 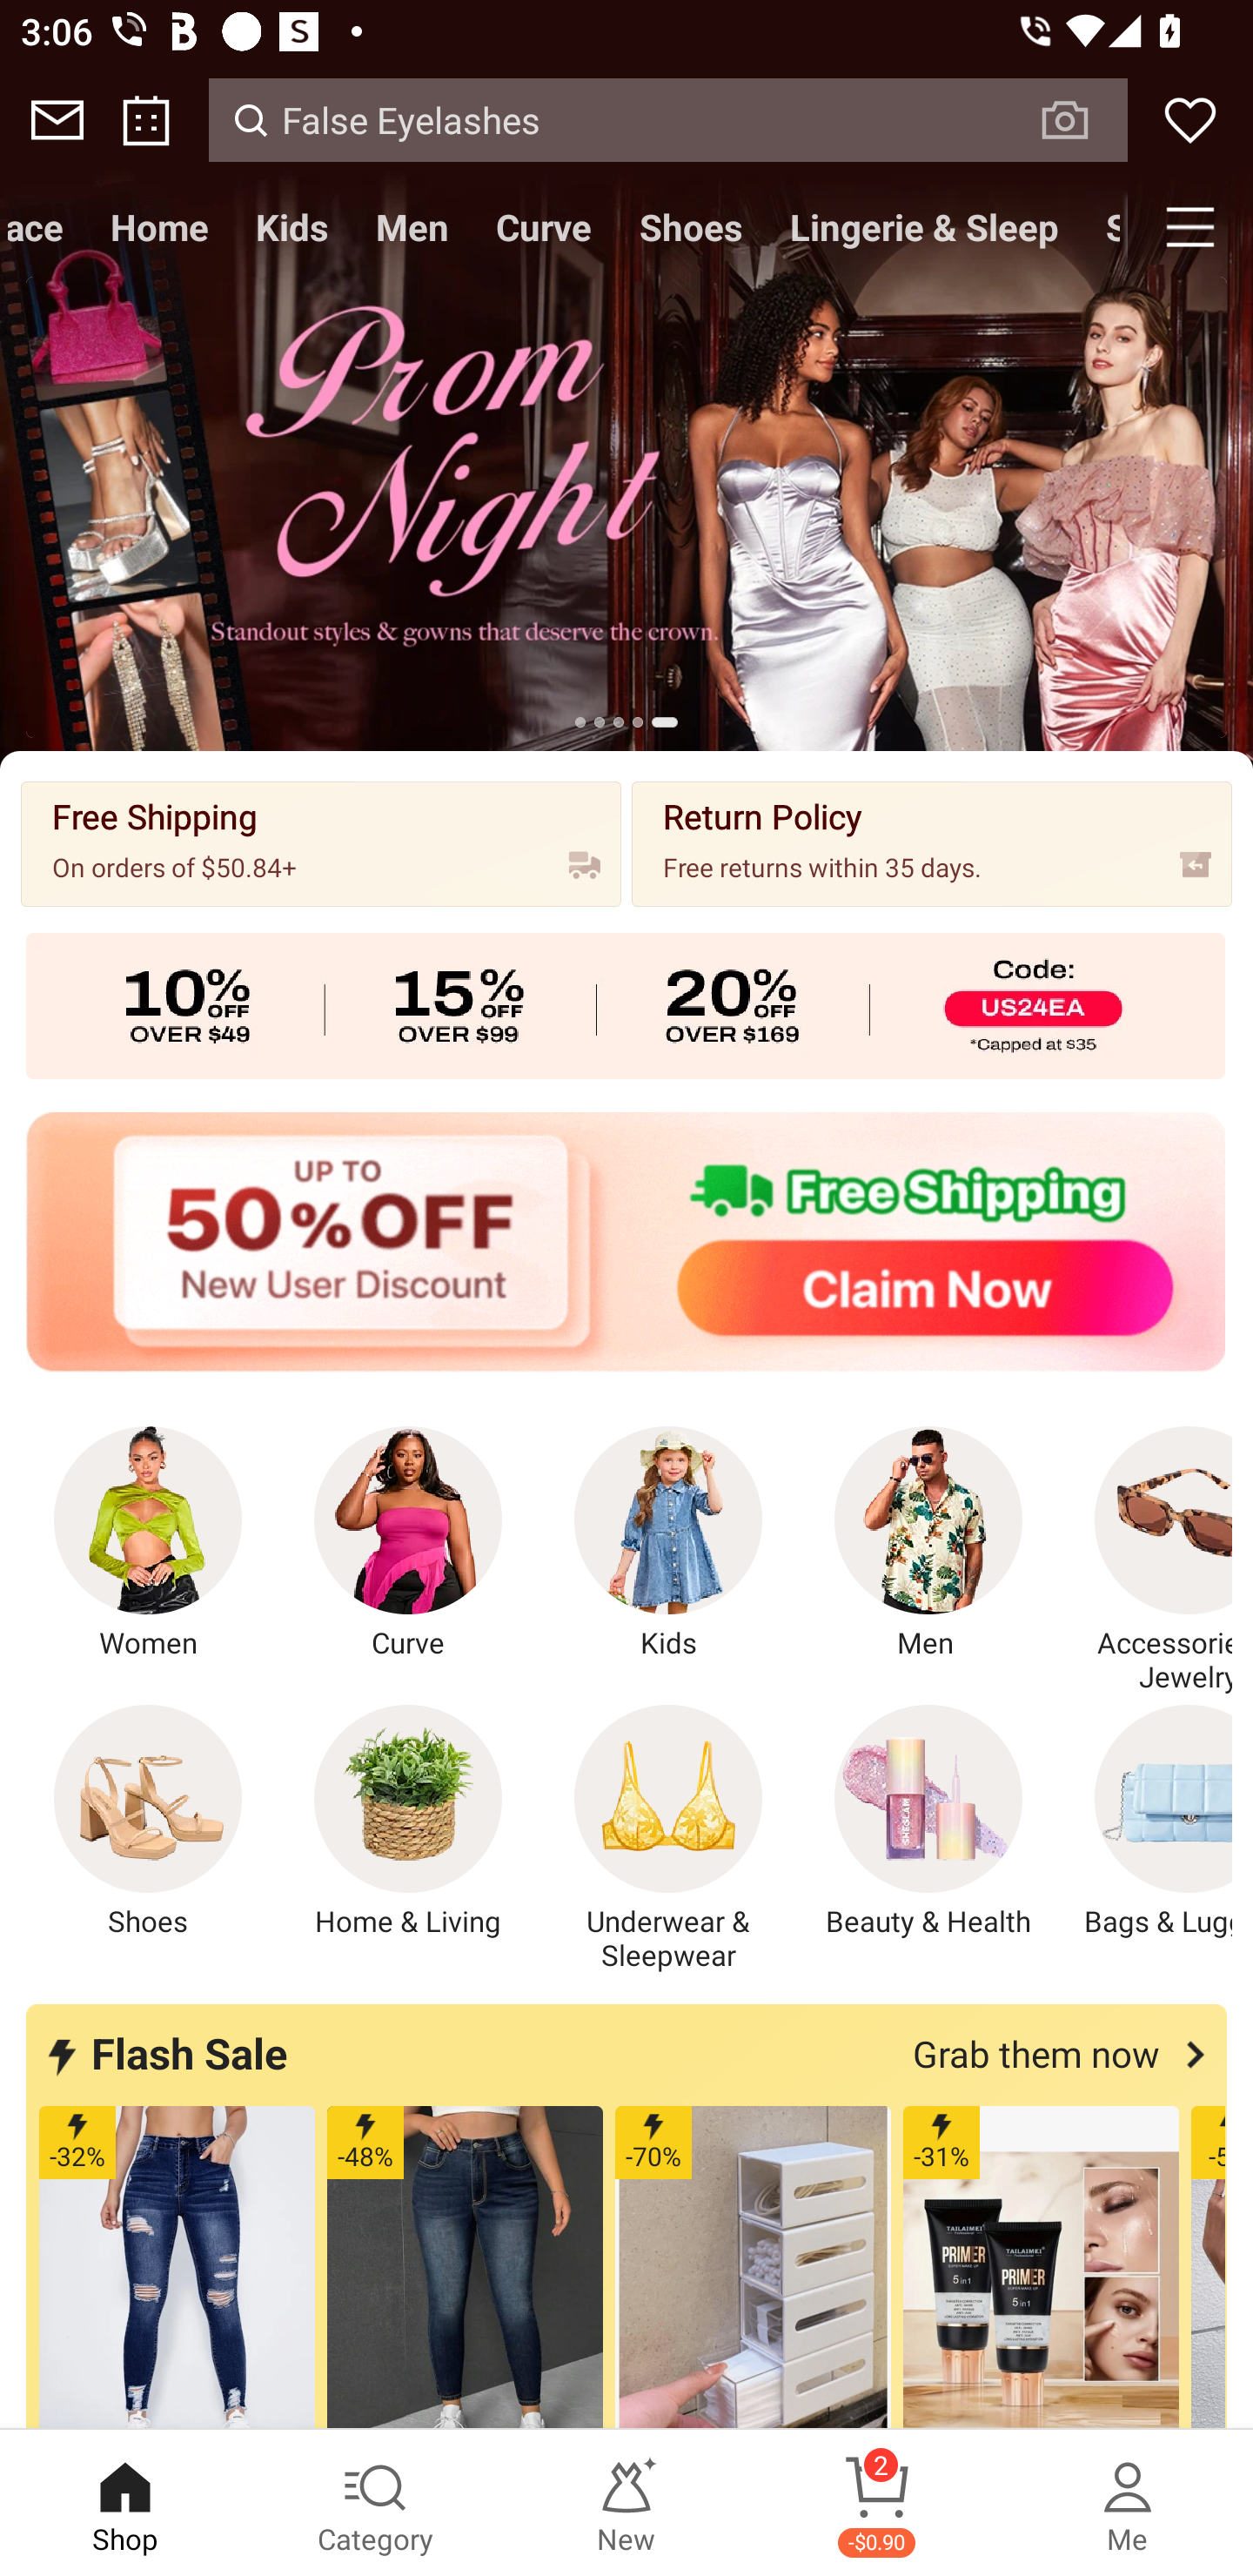 What do you see at coordinates (44, 226) in the screenshot?
I see `Marketplace` at bounding box center [44, 226].